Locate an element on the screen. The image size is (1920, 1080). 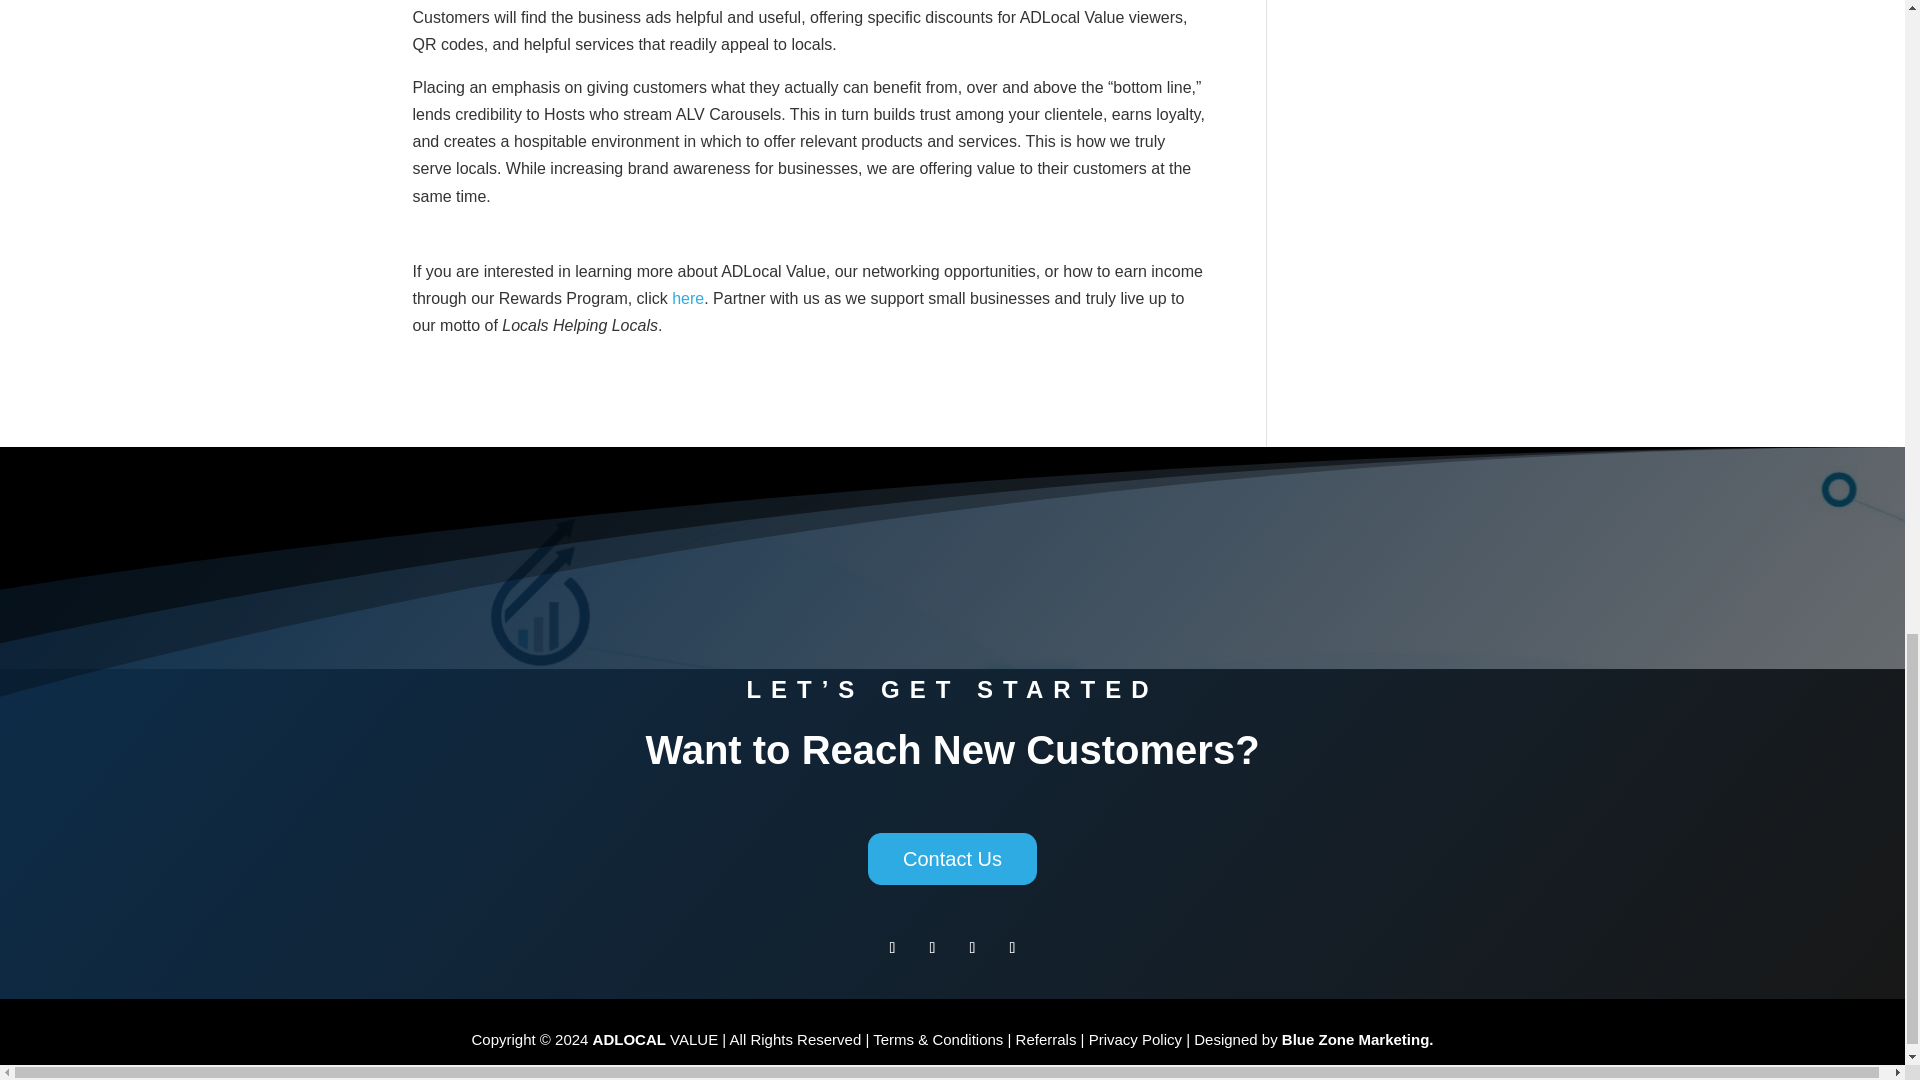
Follow on LinkedIn is located at coordinates (1012, 948).